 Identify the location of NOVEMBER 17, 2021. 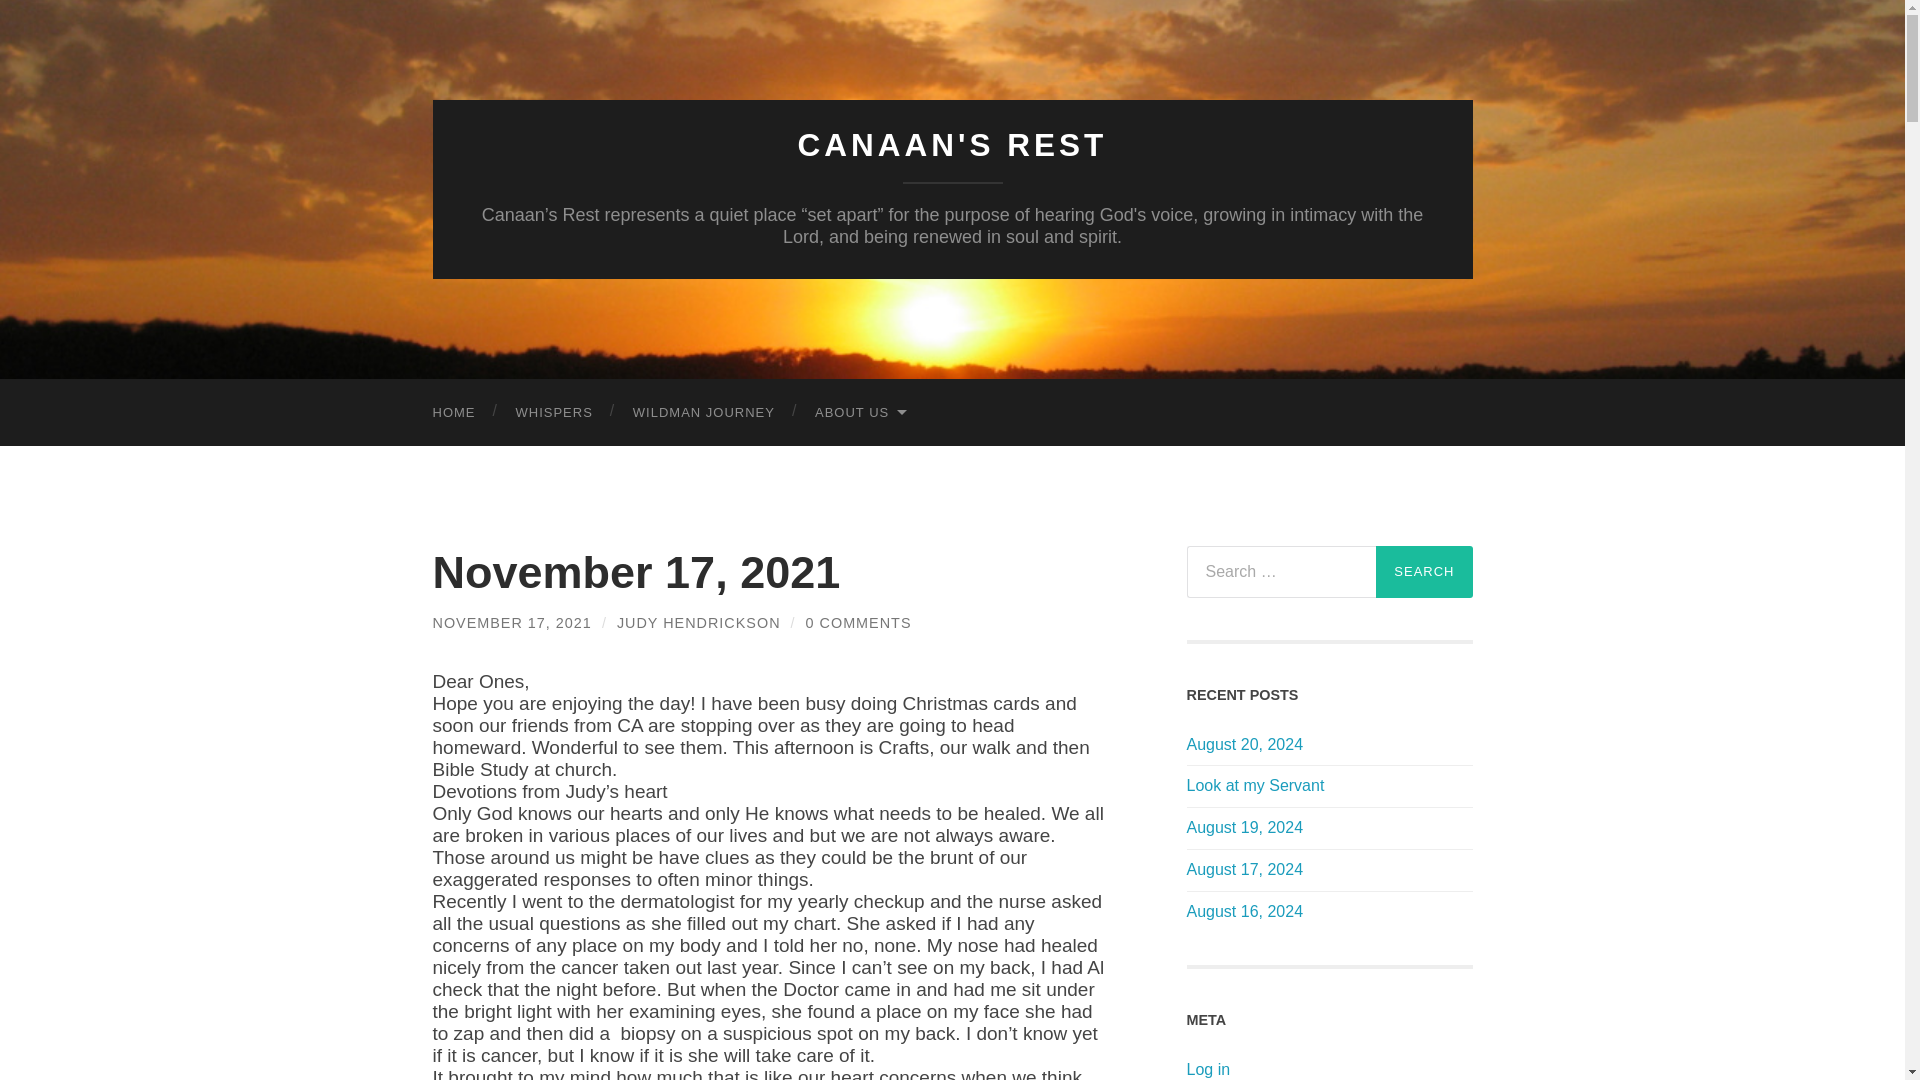
(512, 622).